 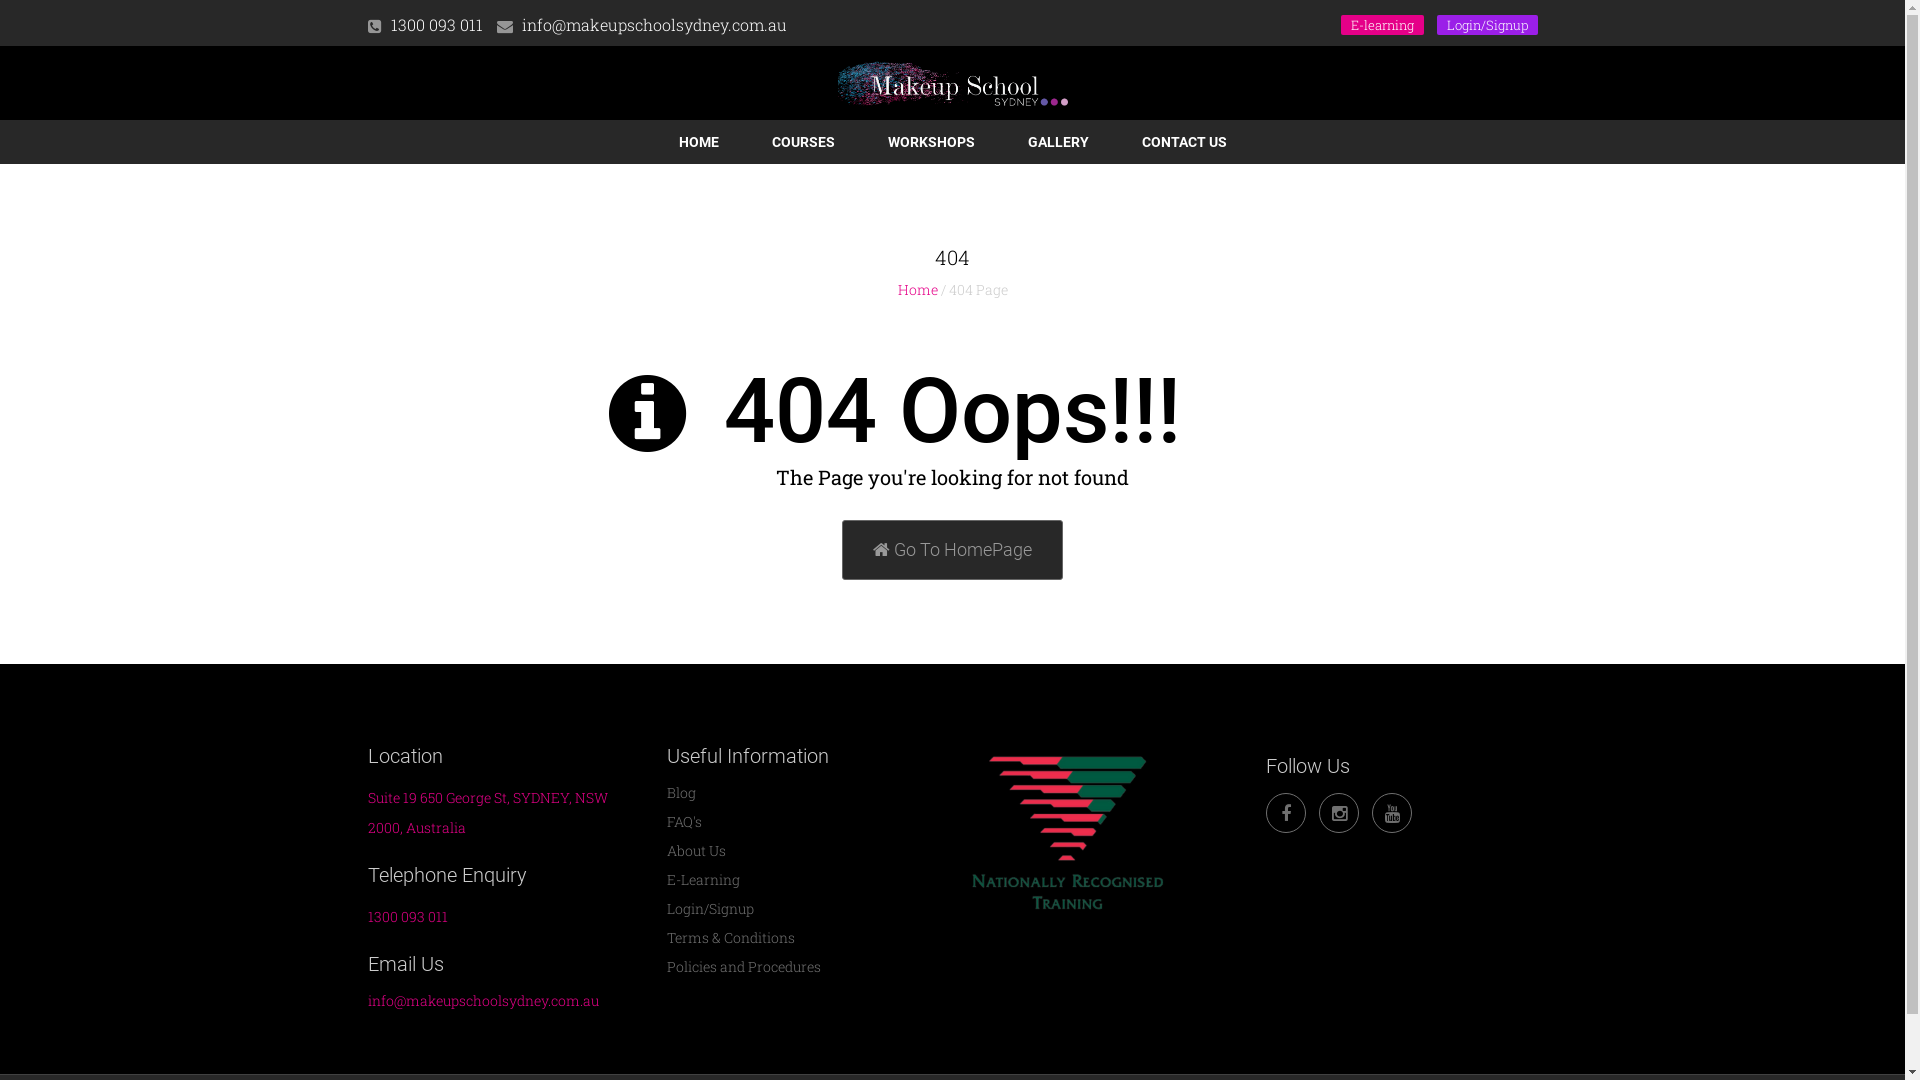 What do you see at coordinates (953, 100) in the screenshot?
I see `Makeup School Sydney` at bounding box center [953, 100].